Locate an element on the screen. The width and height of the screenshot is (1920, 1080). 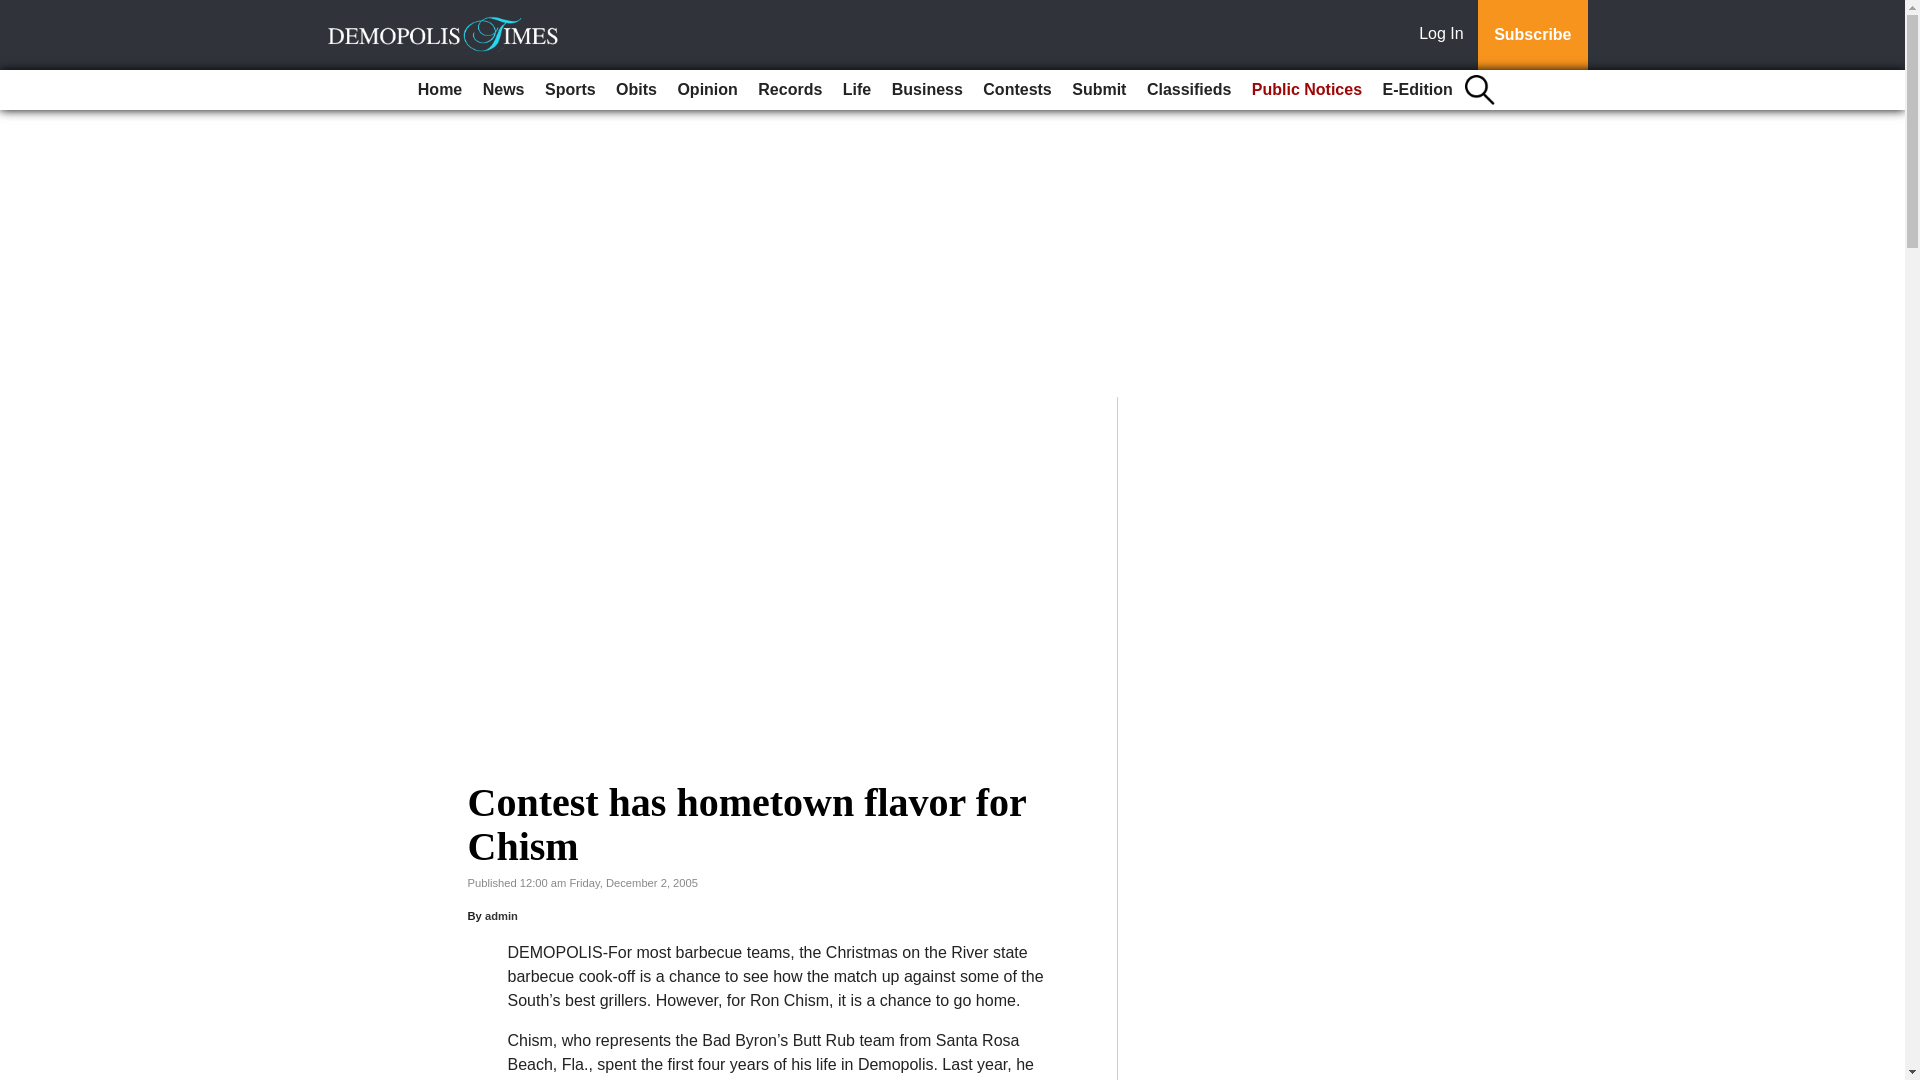
Sports is located at coordinates (570, 90).